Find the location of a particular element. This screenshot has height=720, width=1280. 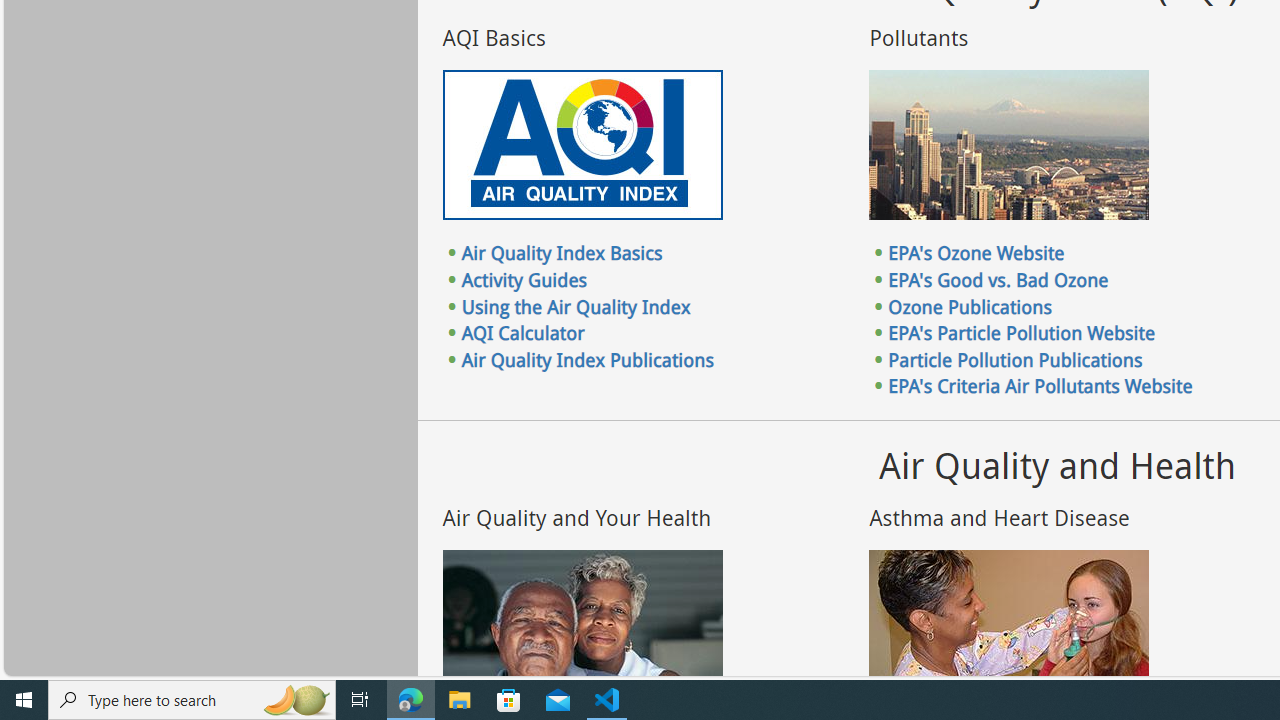

AQI logo is located at coordinates (582, 145).